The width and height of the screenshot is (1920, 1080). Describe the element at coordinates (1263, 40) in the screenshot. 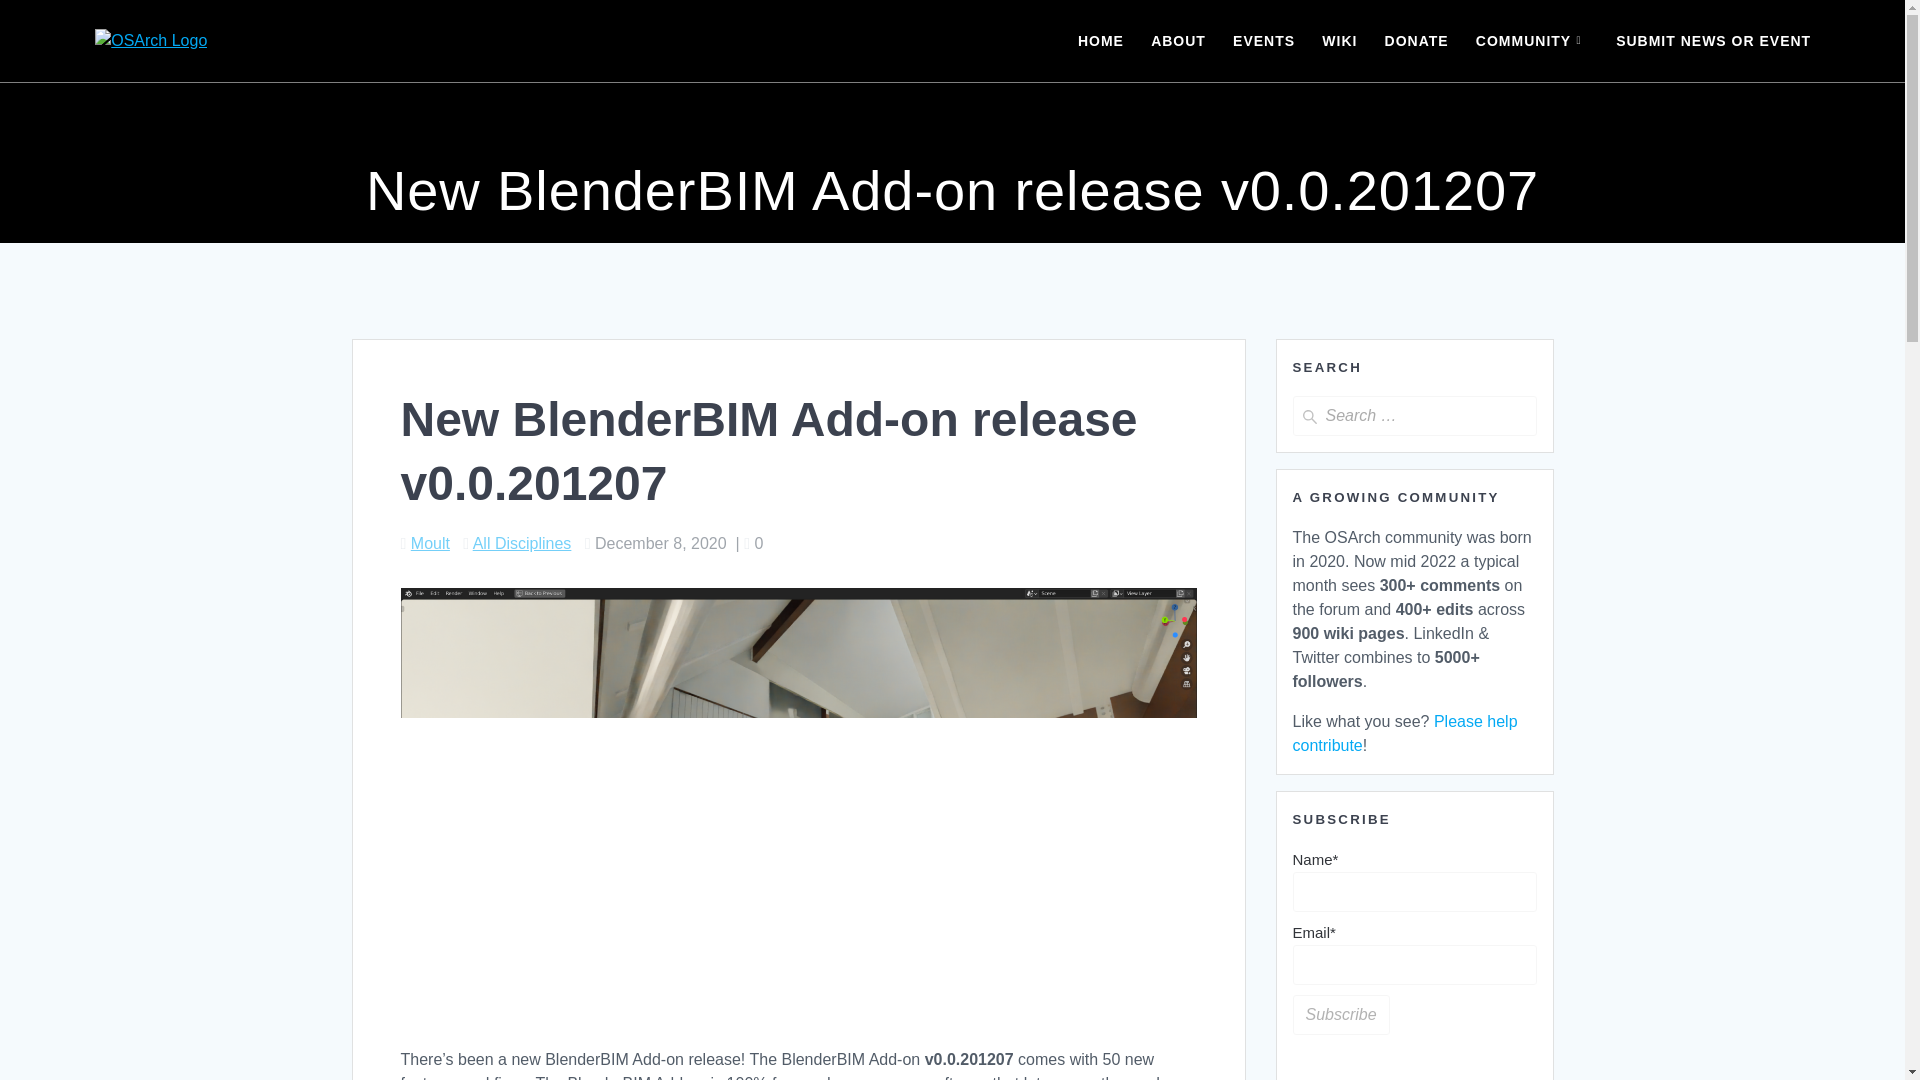

I see `EVENTS` at that location.